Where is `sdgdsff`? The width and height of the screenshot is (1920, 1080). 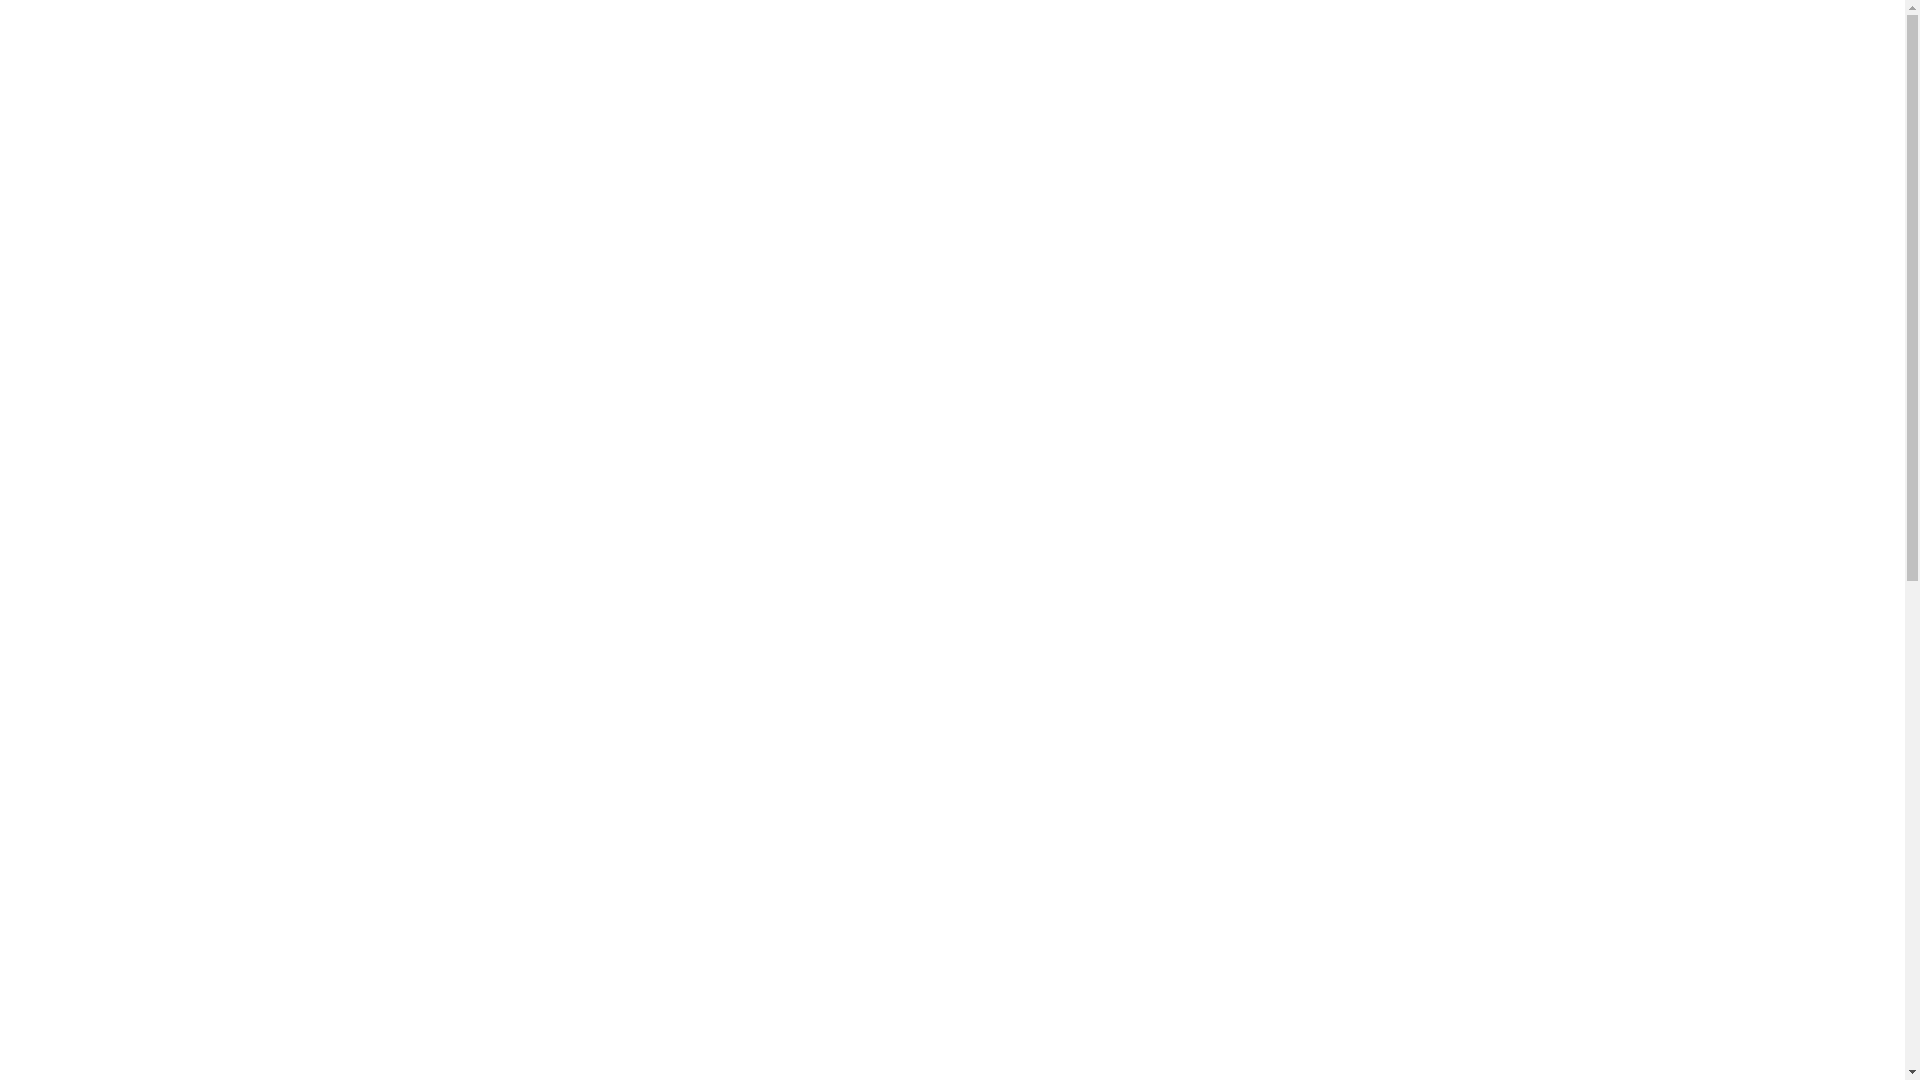
sdgdsff is located at coordinates (1224, 410).